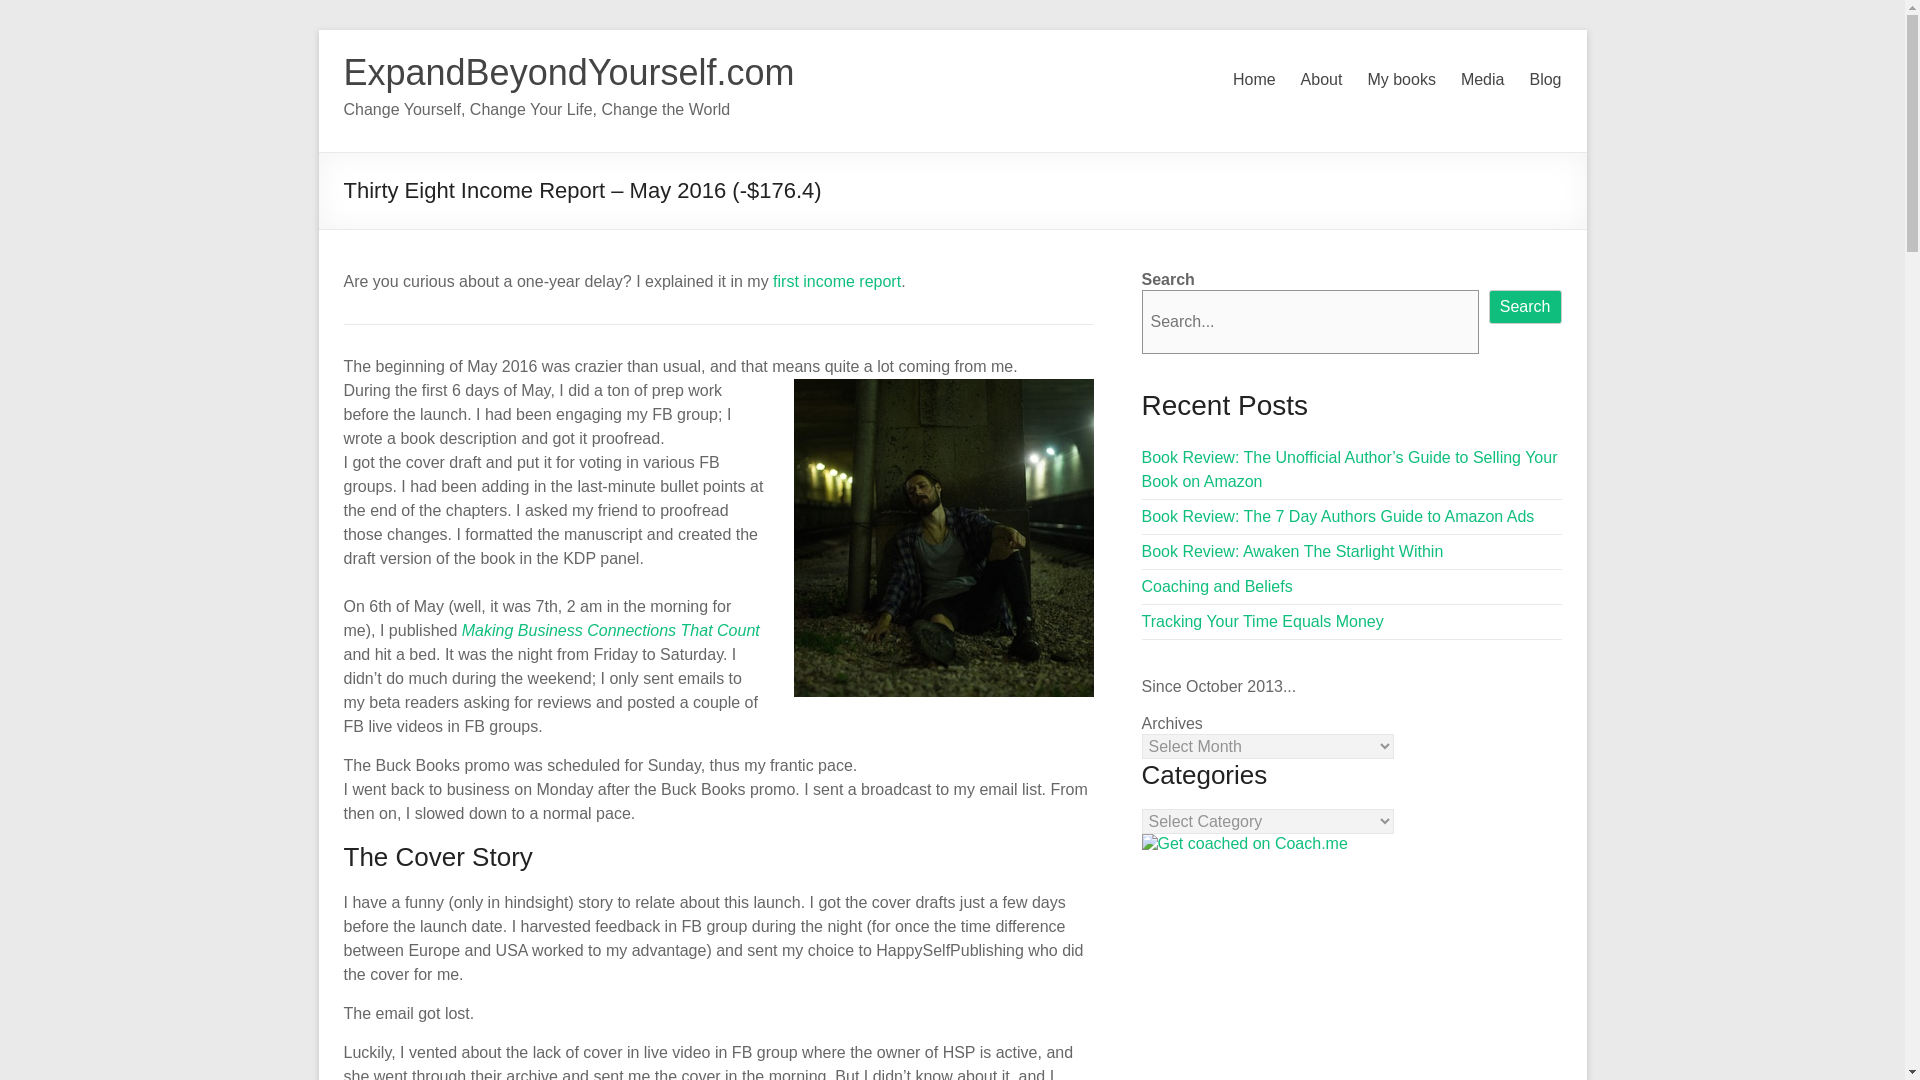 This screenshot has height=1080, width=1920. What do you see at coordinates (1322, 80) in the screenshot?
I see `About` at bounding box center [1322, 80].